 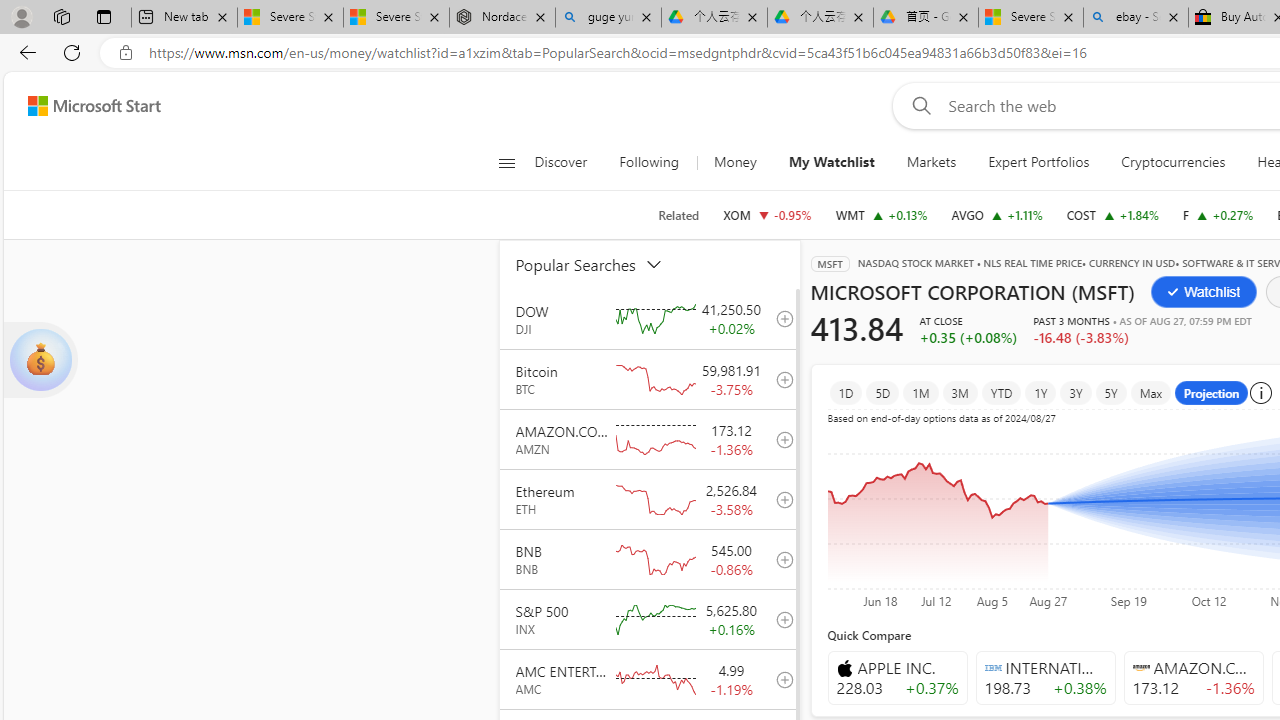 I want to click on Expert Portfolios, so click(x=1039, y=162).